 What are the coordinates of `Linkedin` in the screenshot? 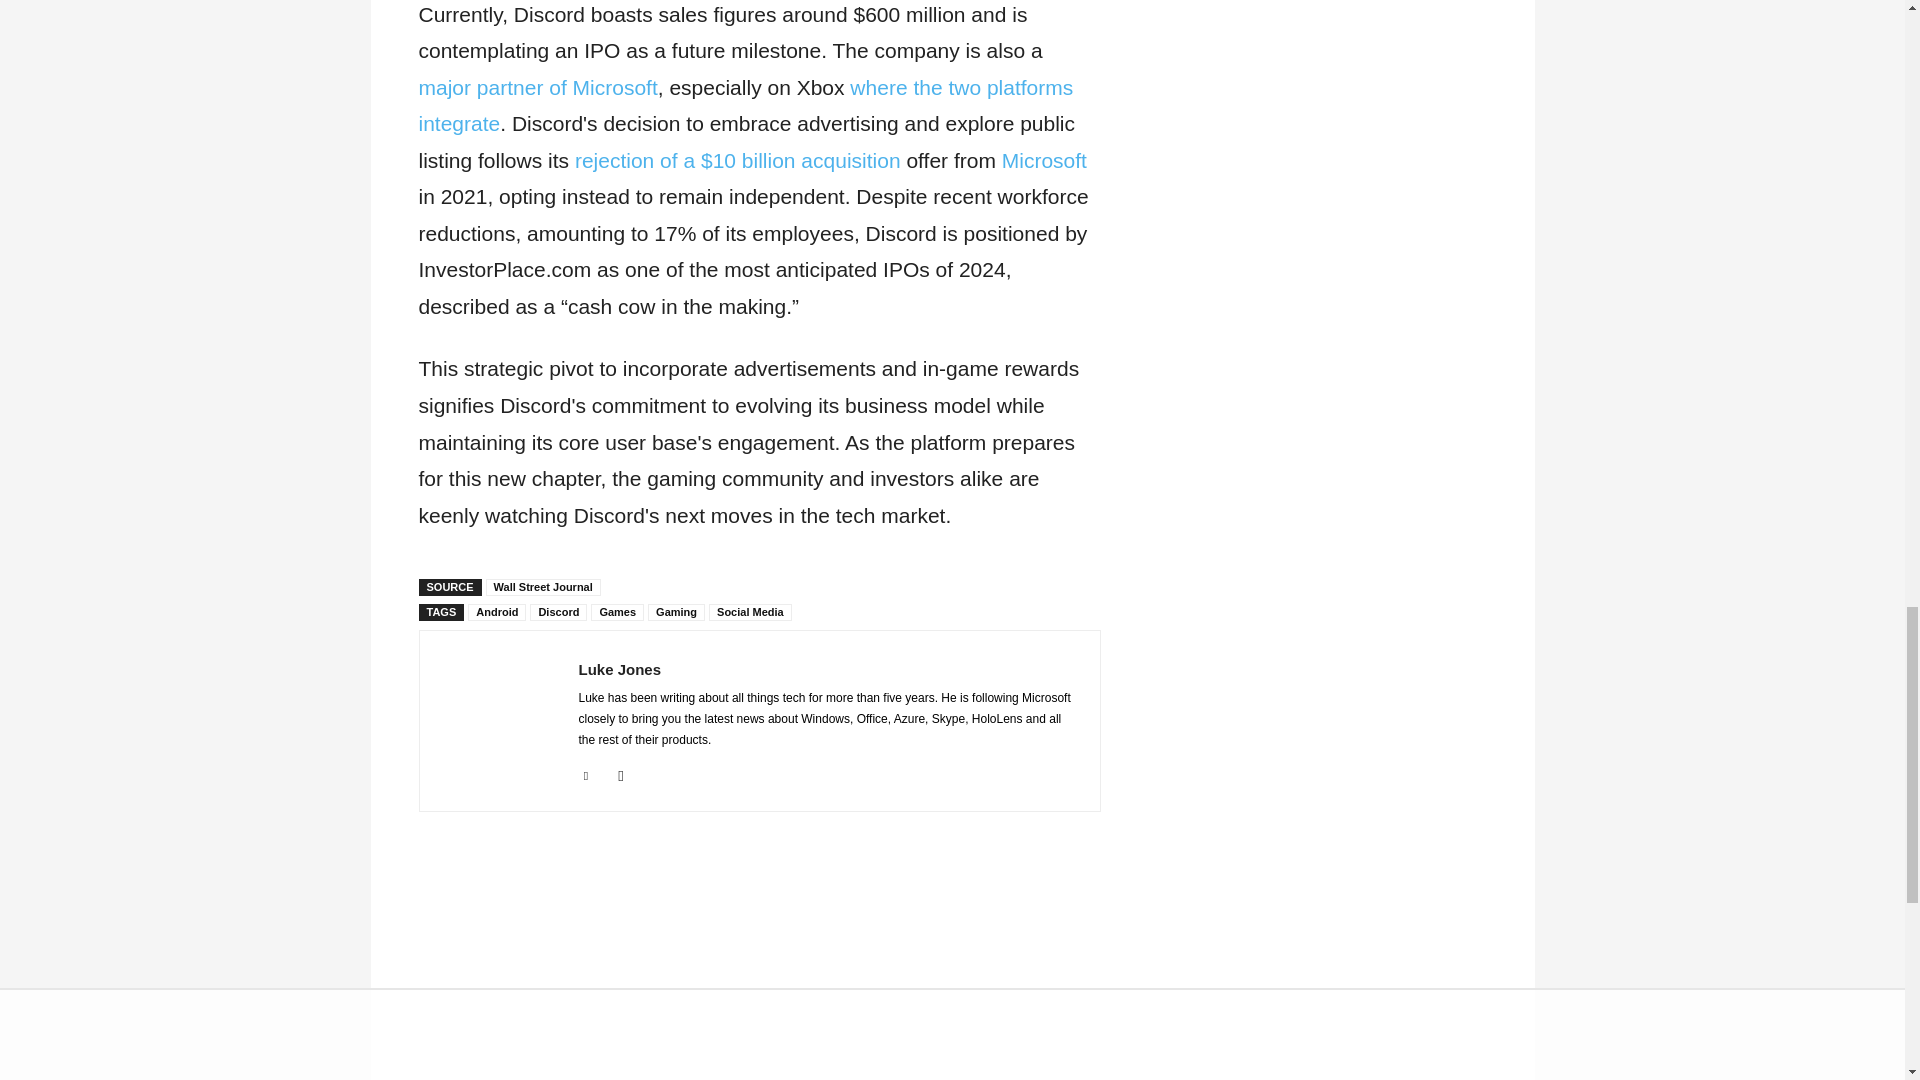 It's located at (585, 772).